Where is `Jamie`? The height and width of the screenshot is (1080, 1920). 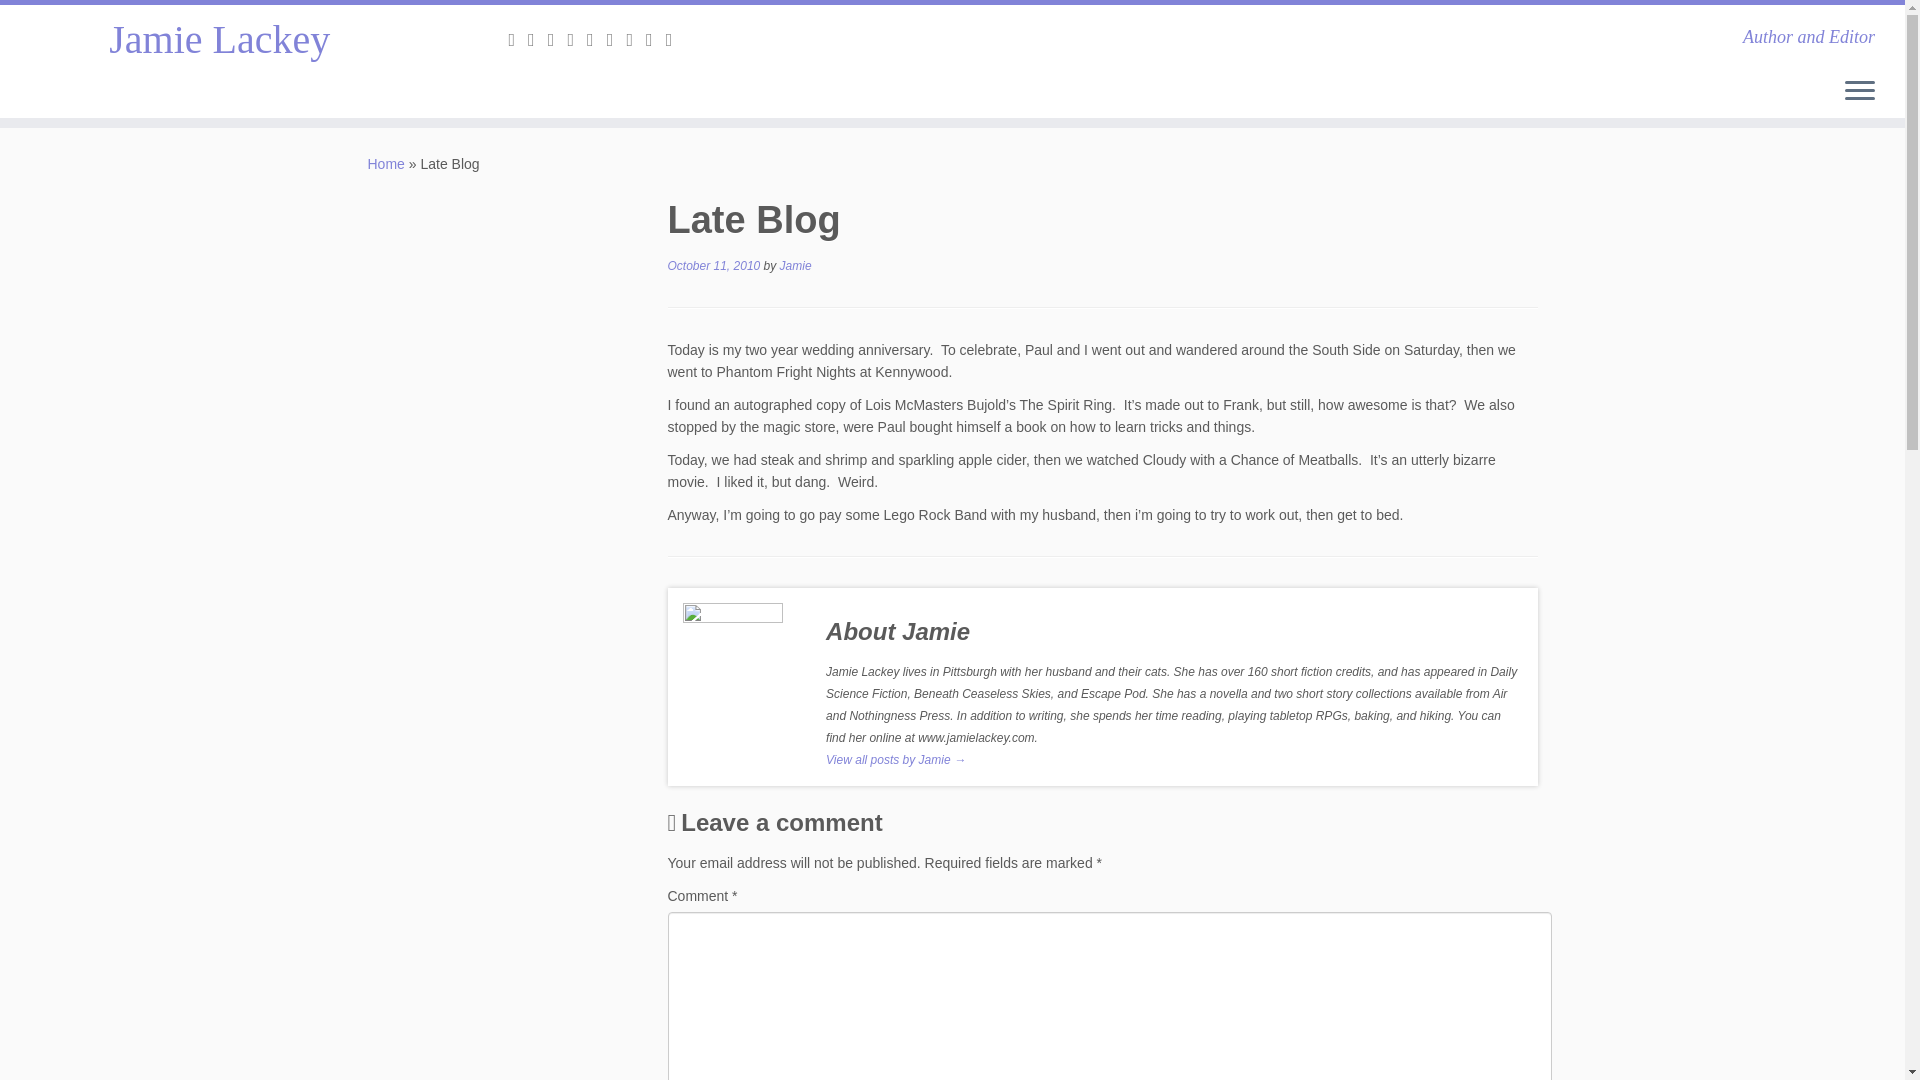
Jamie is located at coordinates (796, 266).